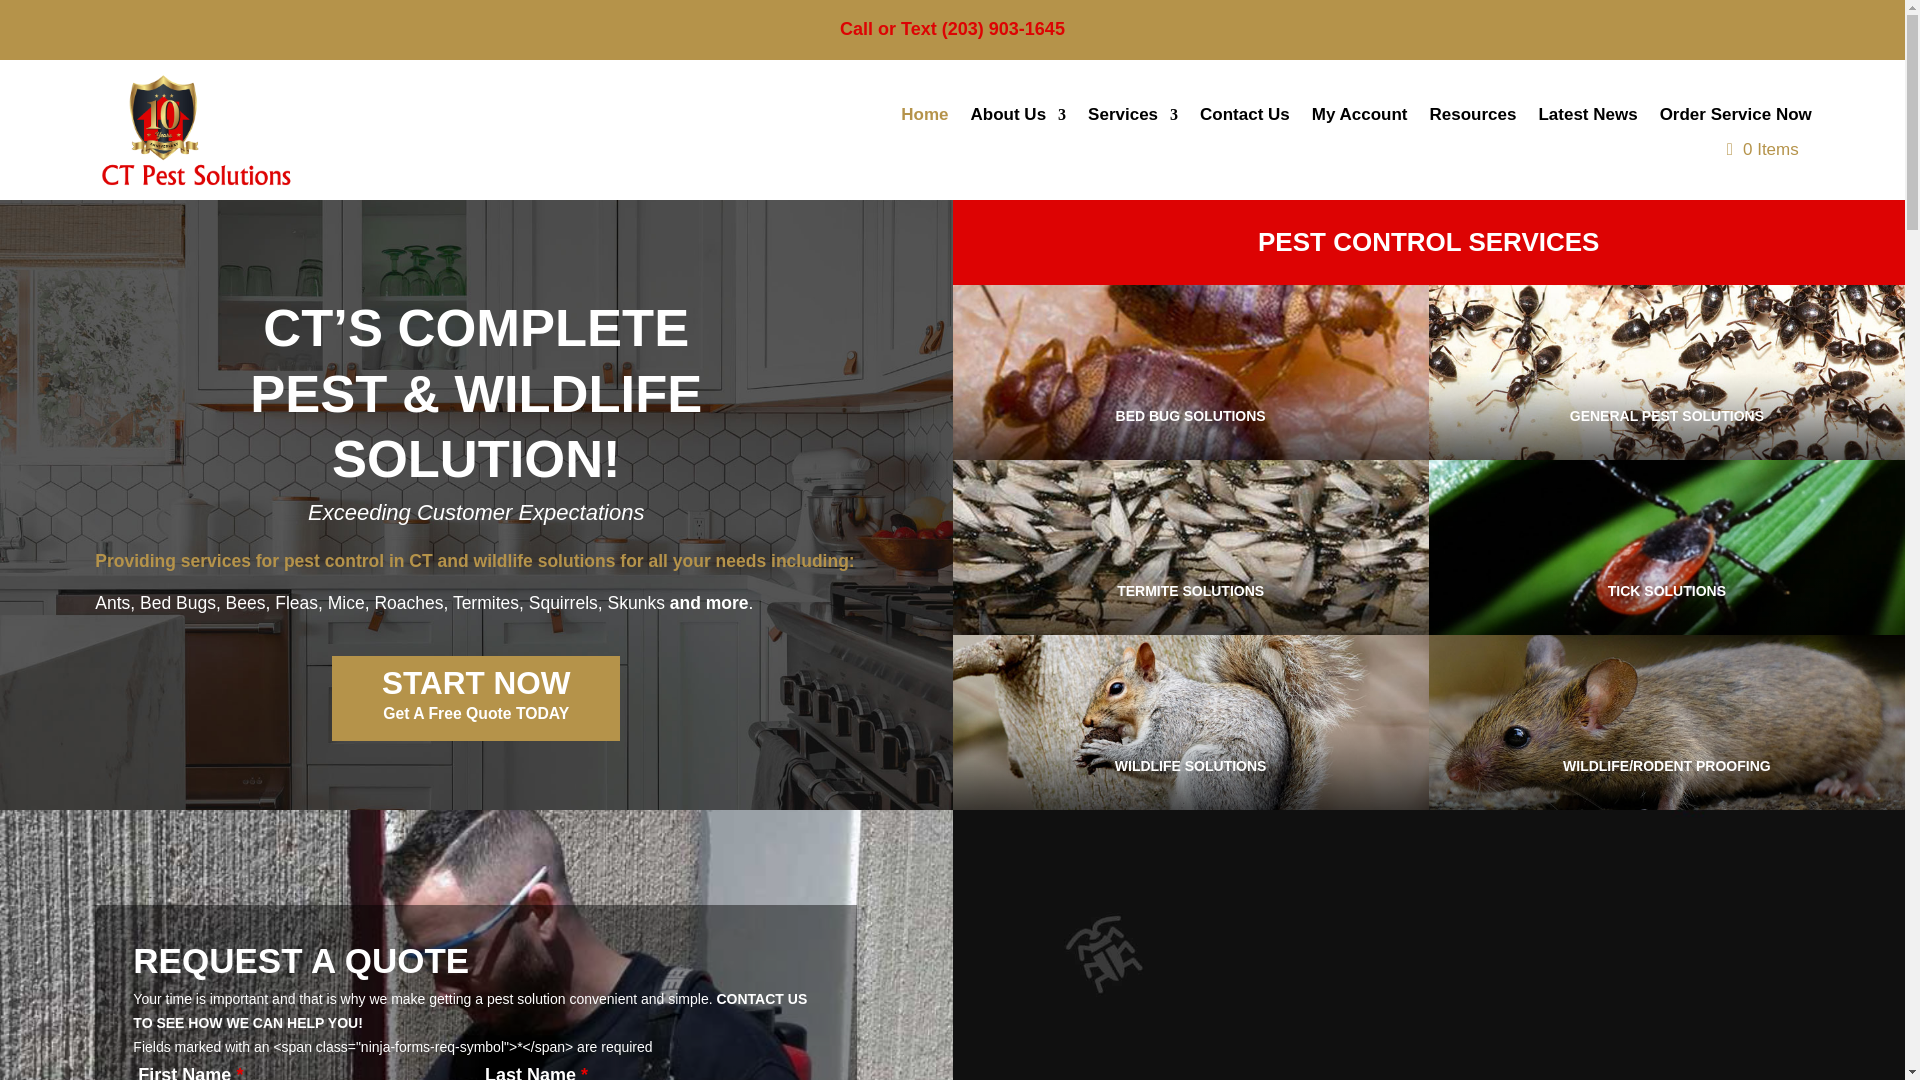 The width and height of the screenshot is (1920, 1080). I want to click on My Account, so click(1359, 134).